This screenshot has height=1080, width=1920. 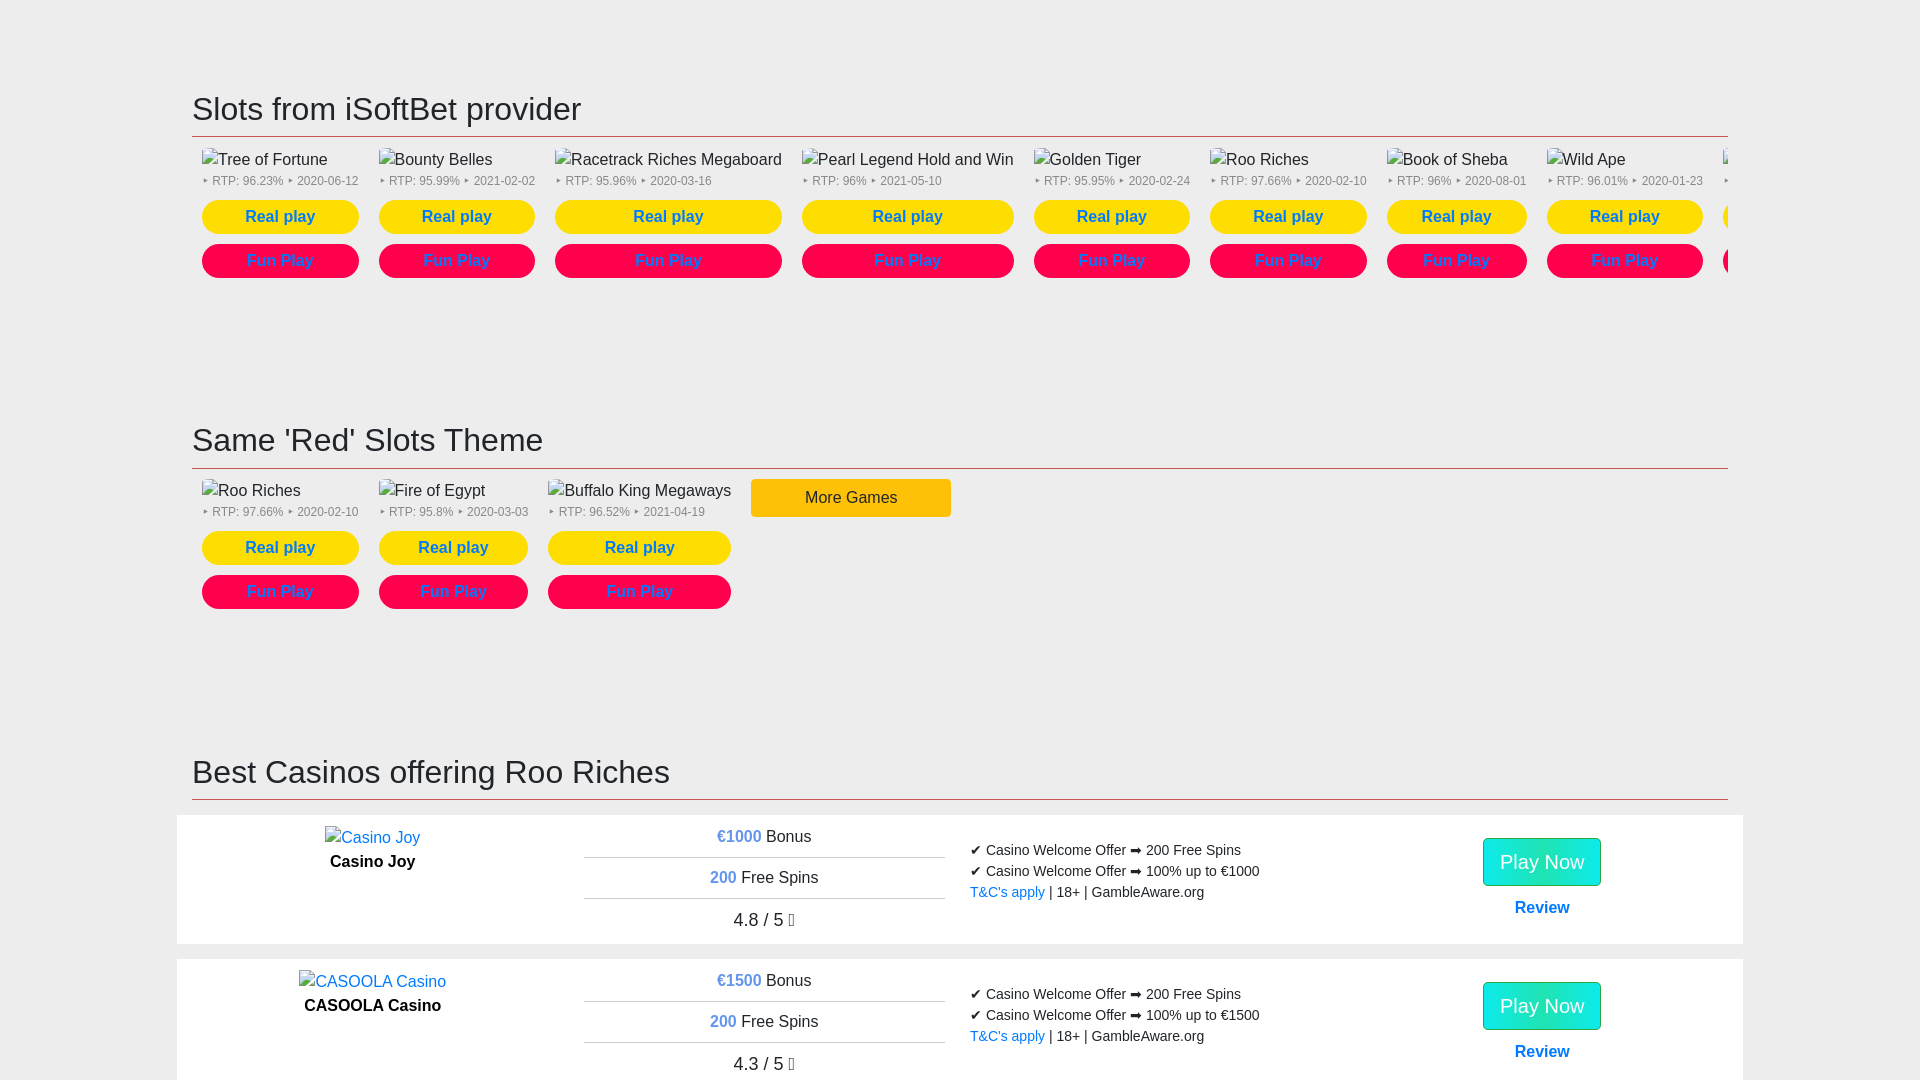 What do you see at coordinates (1584, 159) in the screenshot?
I see `Wild Ape` at bounding box center [1584, 159].